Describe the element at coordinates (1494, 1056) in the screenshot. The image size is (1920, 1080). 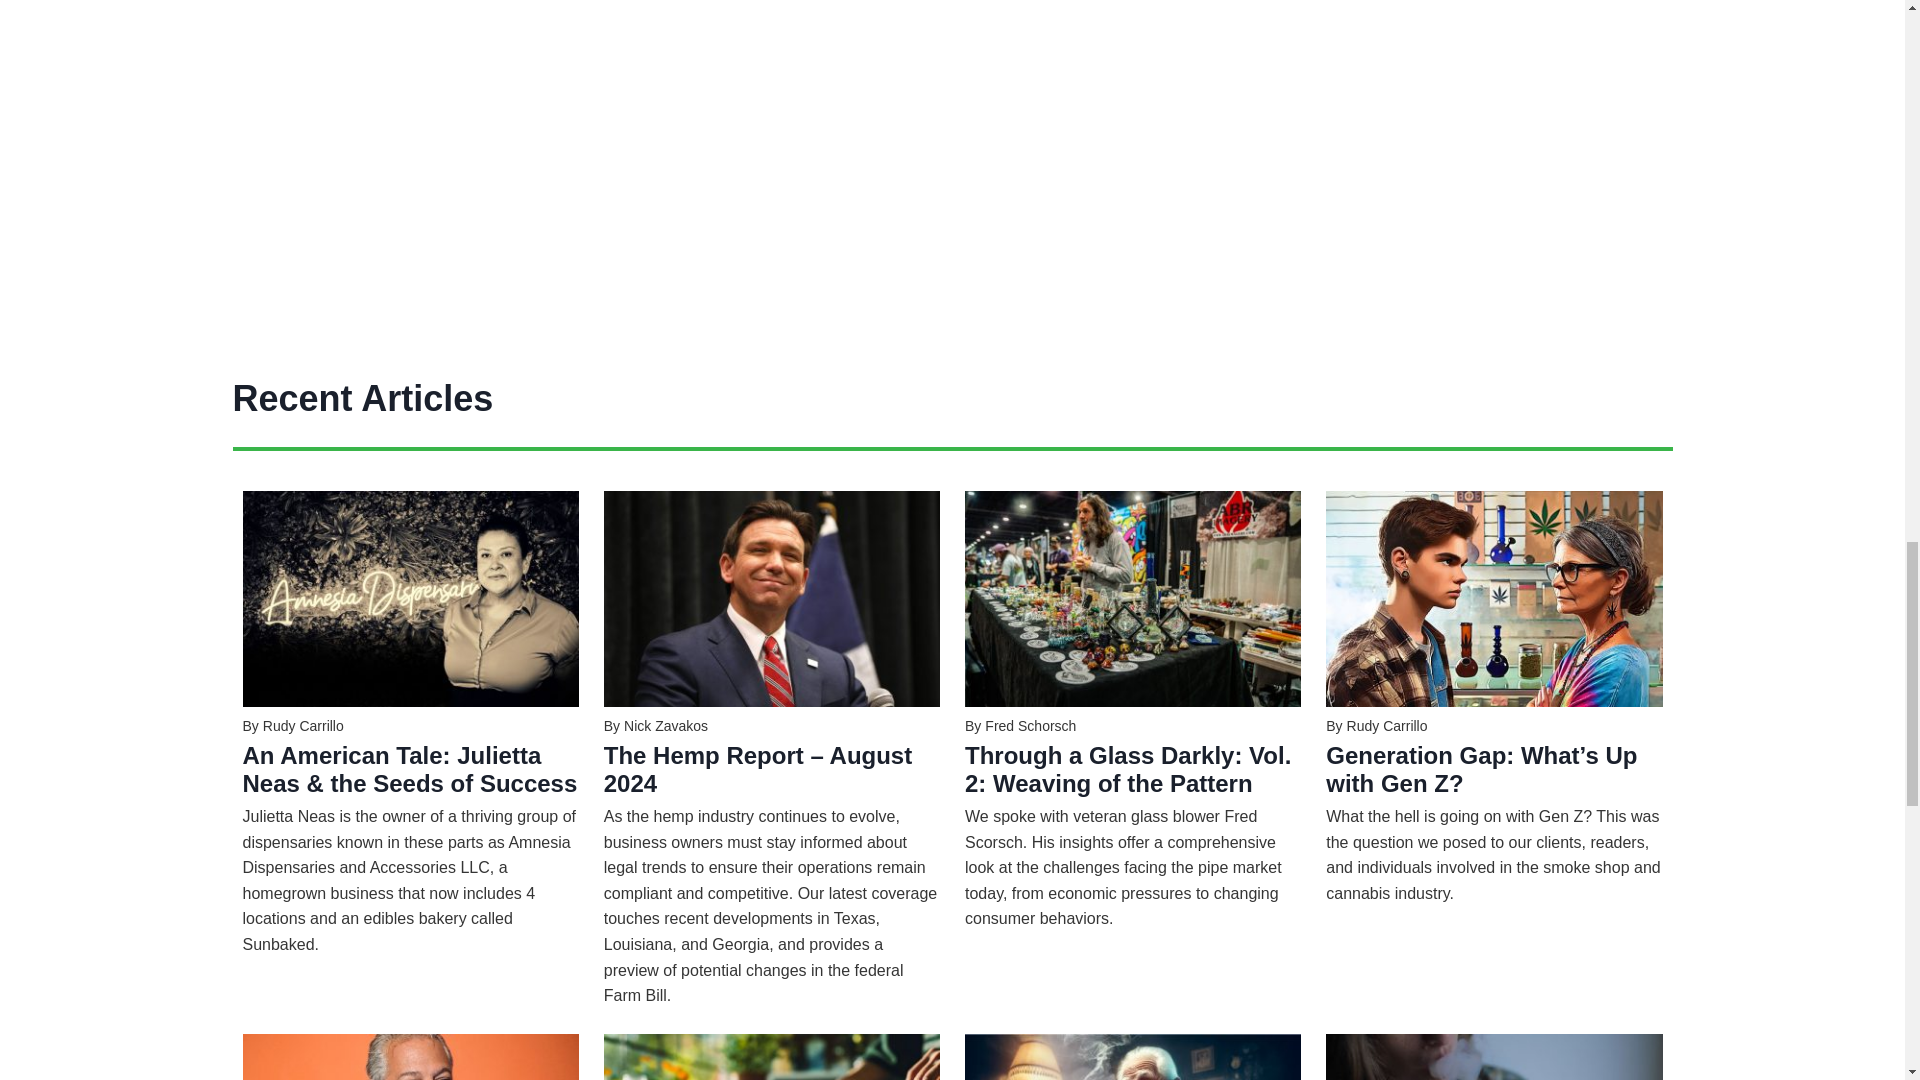
I see `what-is-thca` at that location.